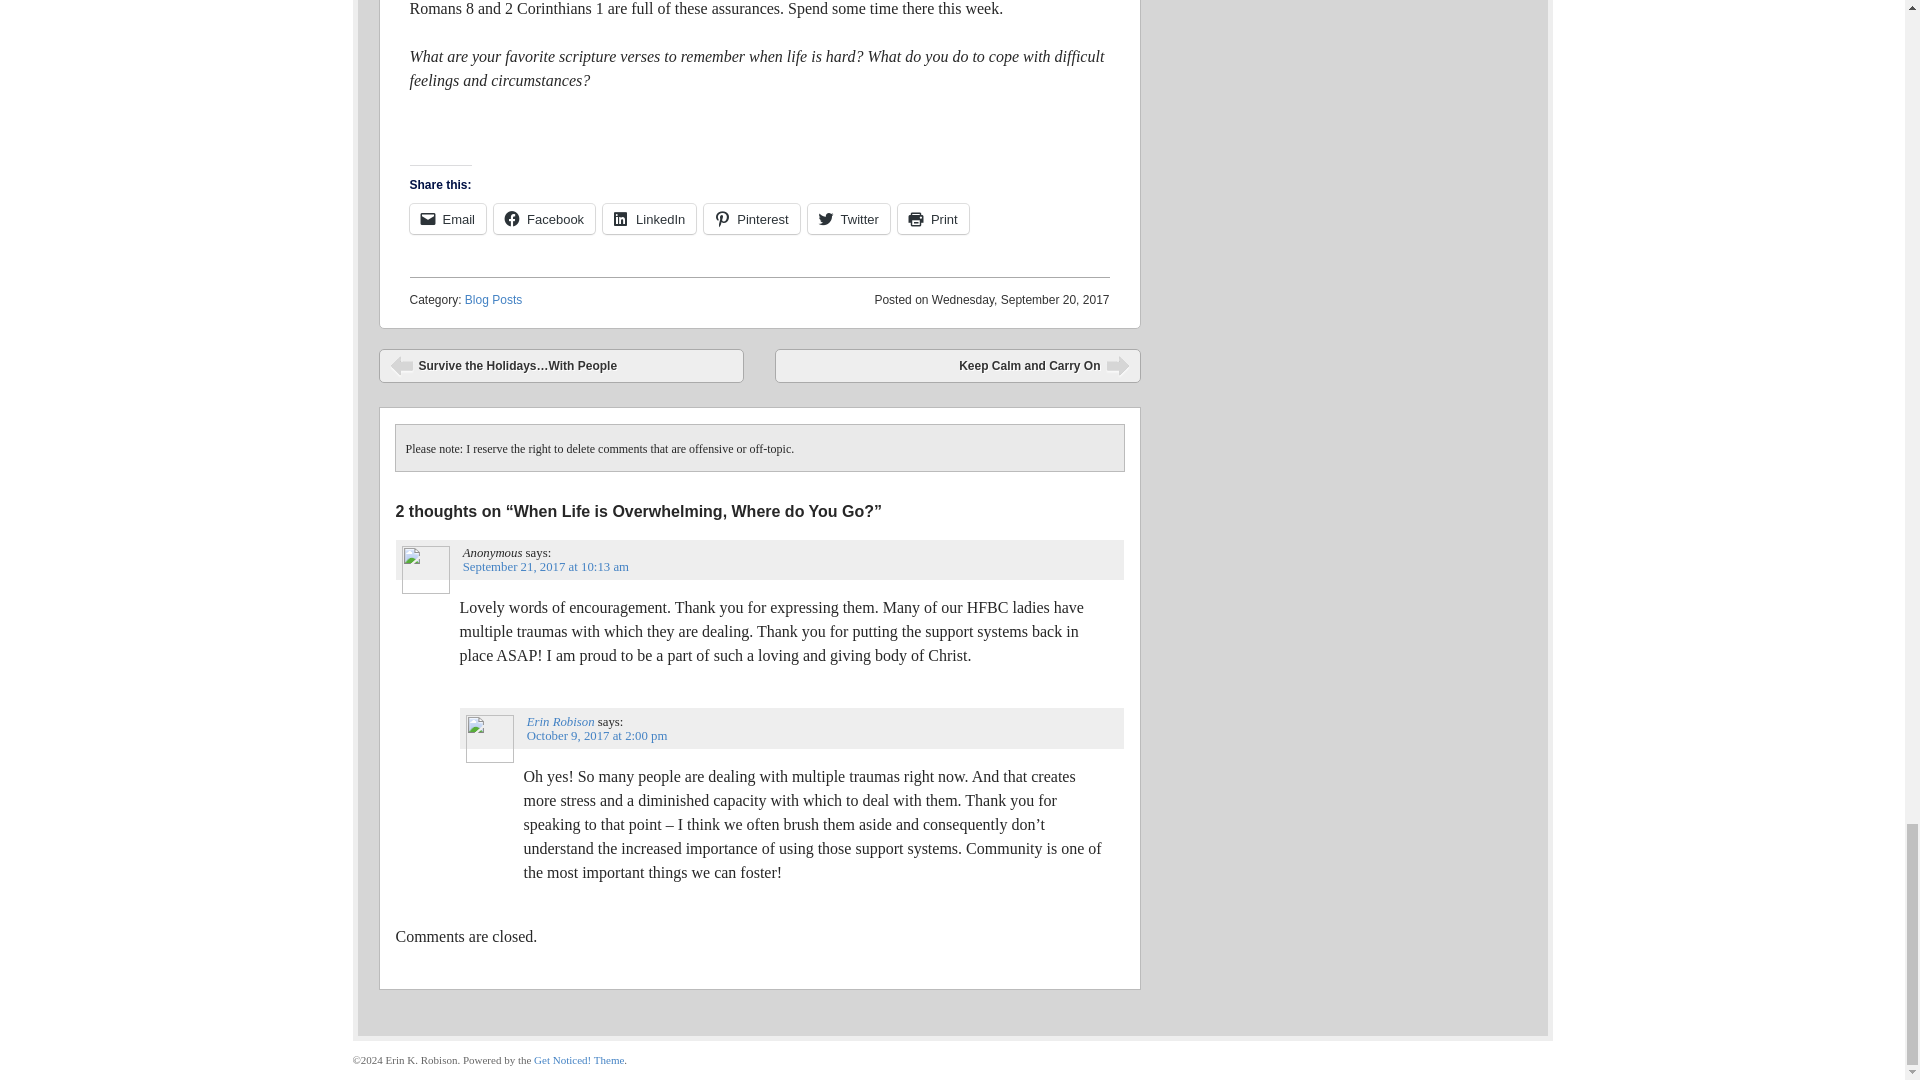  I want to click on Click to print, so click(934, 219).